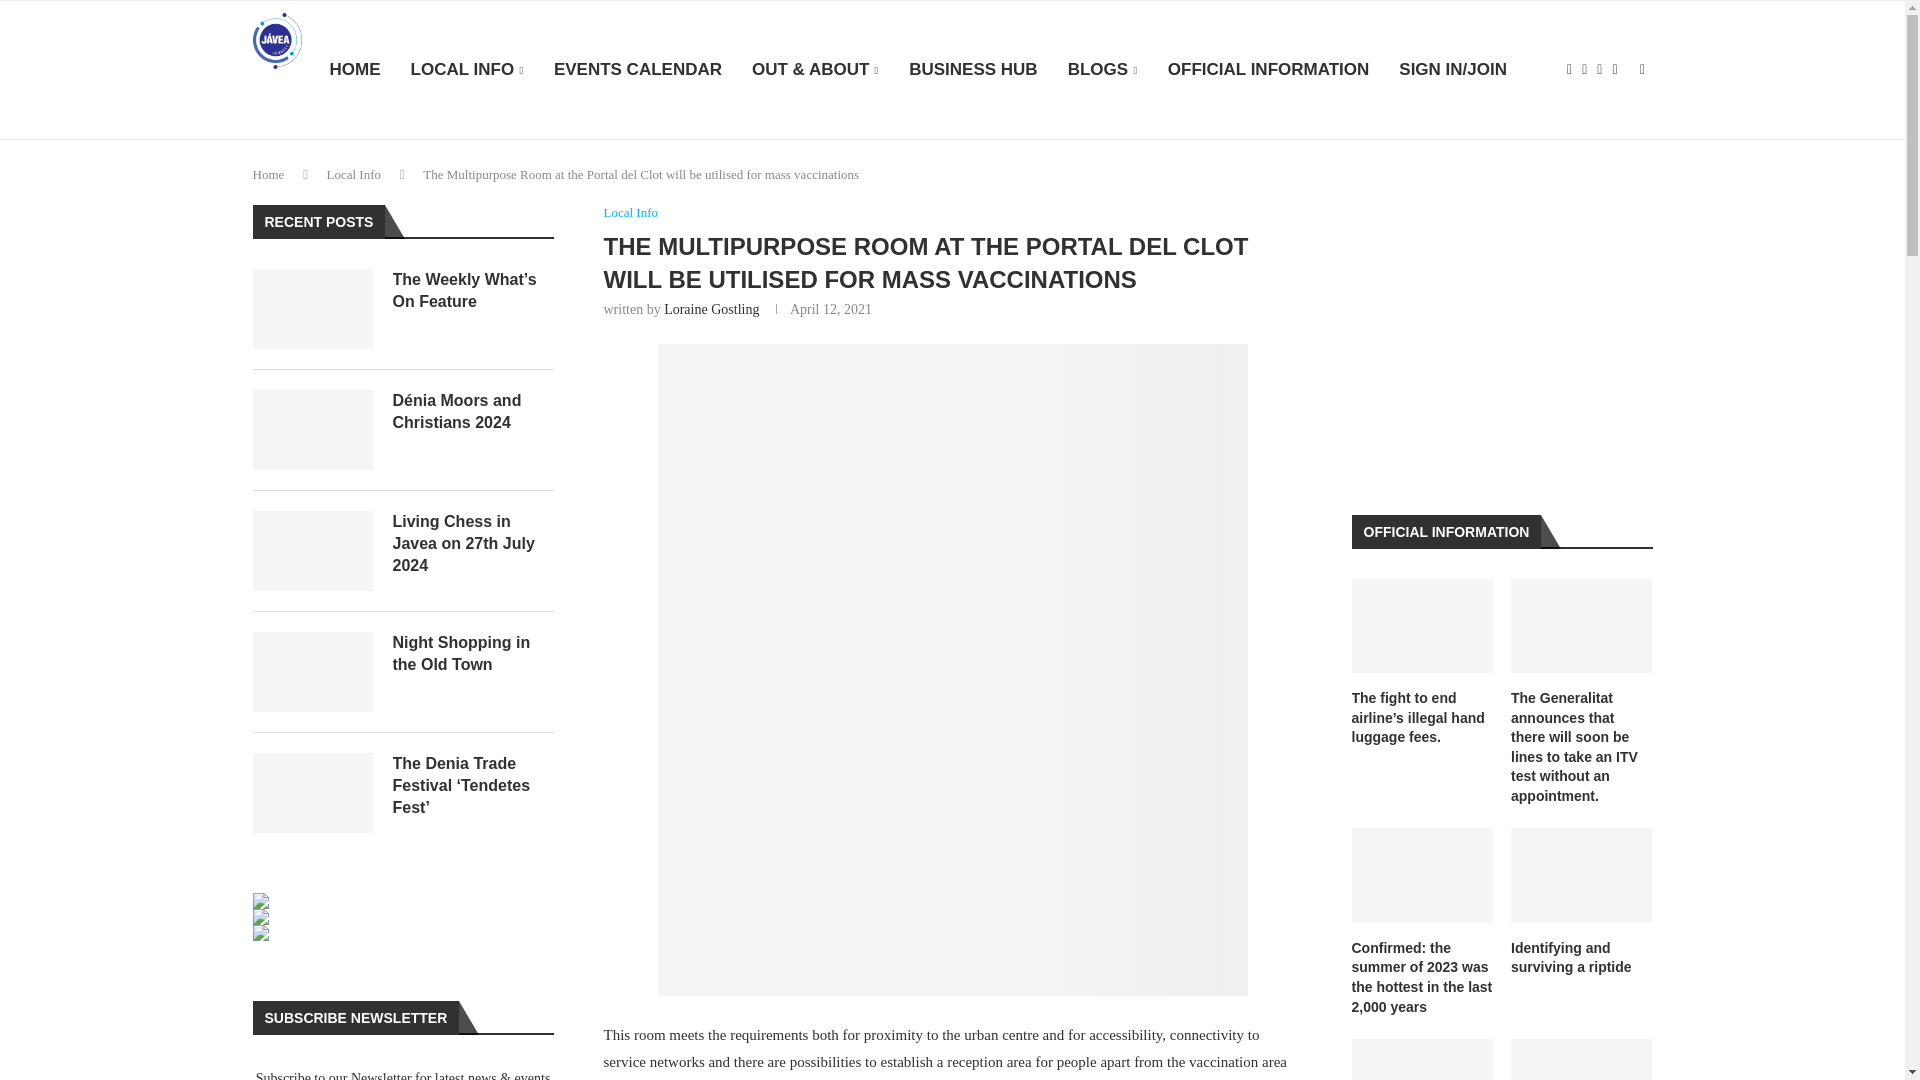 This screenshot has width=1920, height=1080. Describe the element at coordinates (354, 174) in the screenshot. I see `Local Info` at that location.